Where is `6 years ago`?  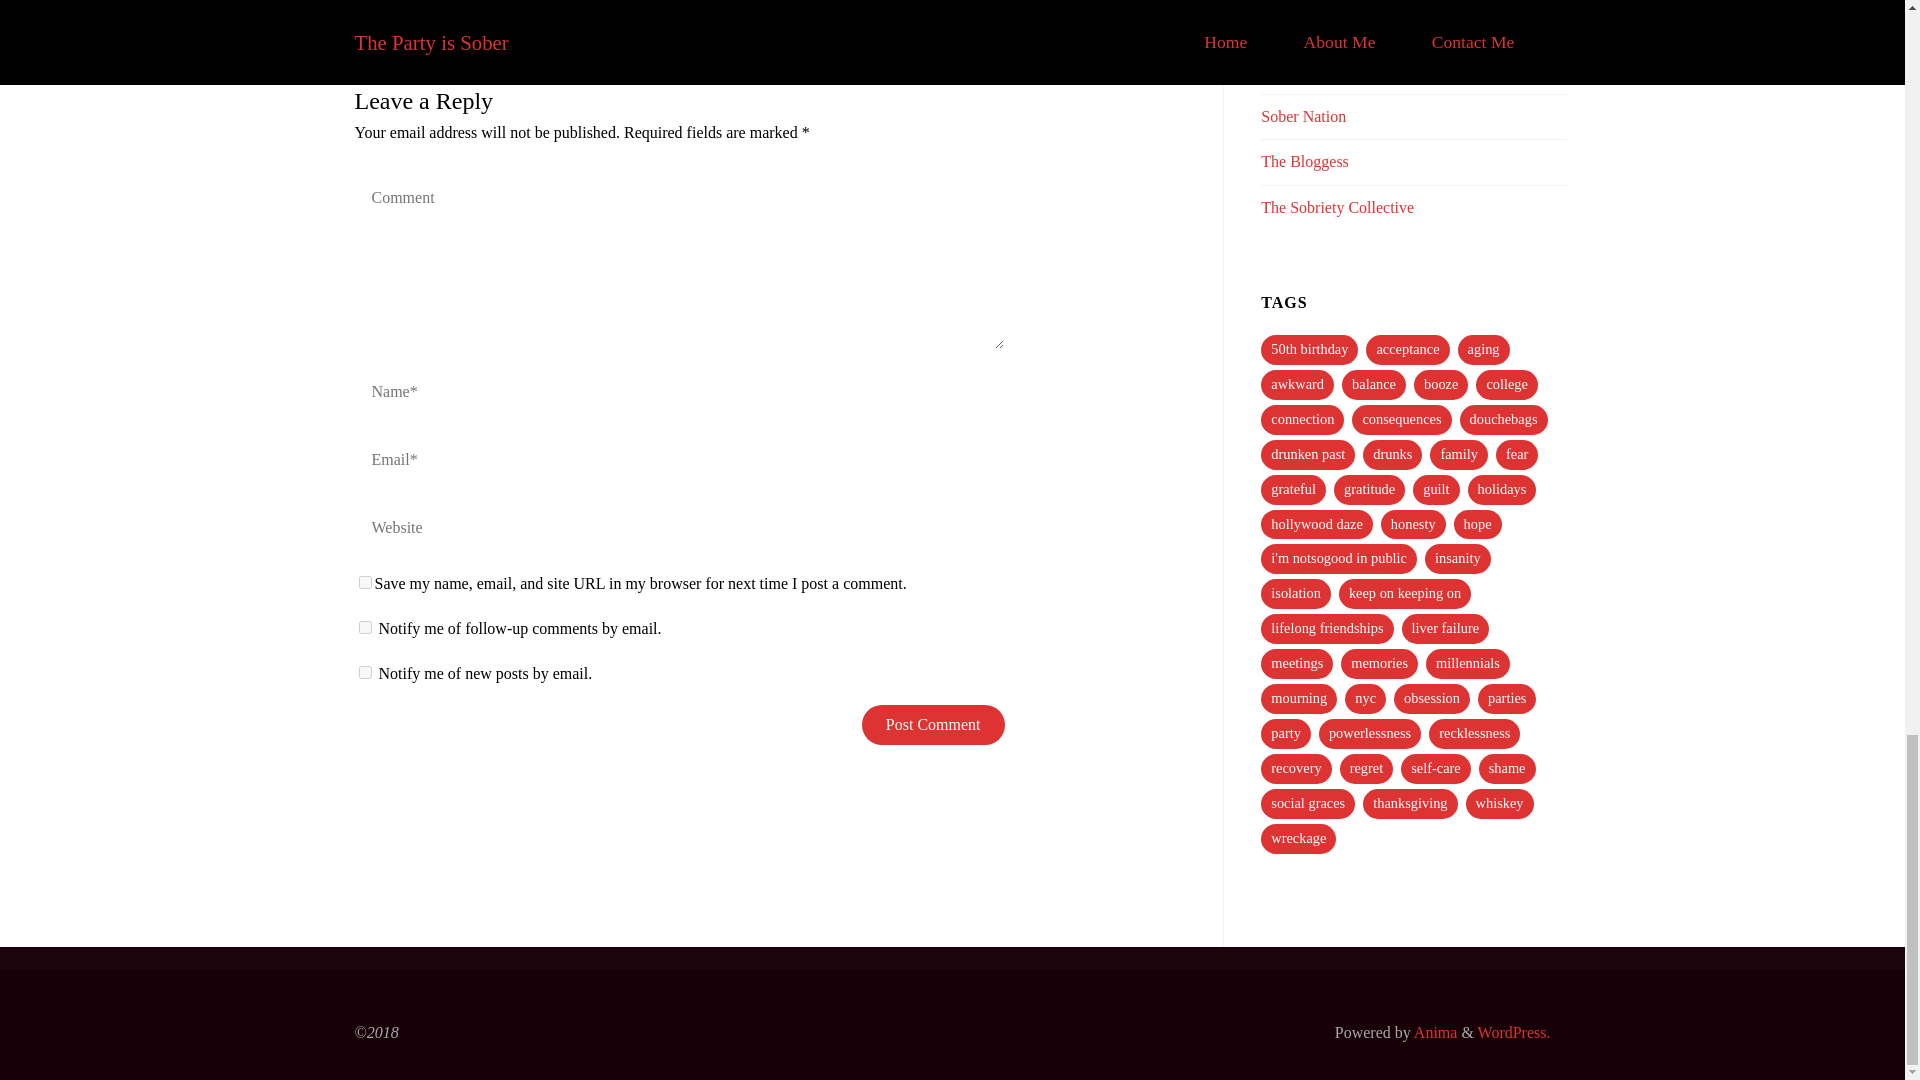
6 years ago is located at coordinates (506, 12).